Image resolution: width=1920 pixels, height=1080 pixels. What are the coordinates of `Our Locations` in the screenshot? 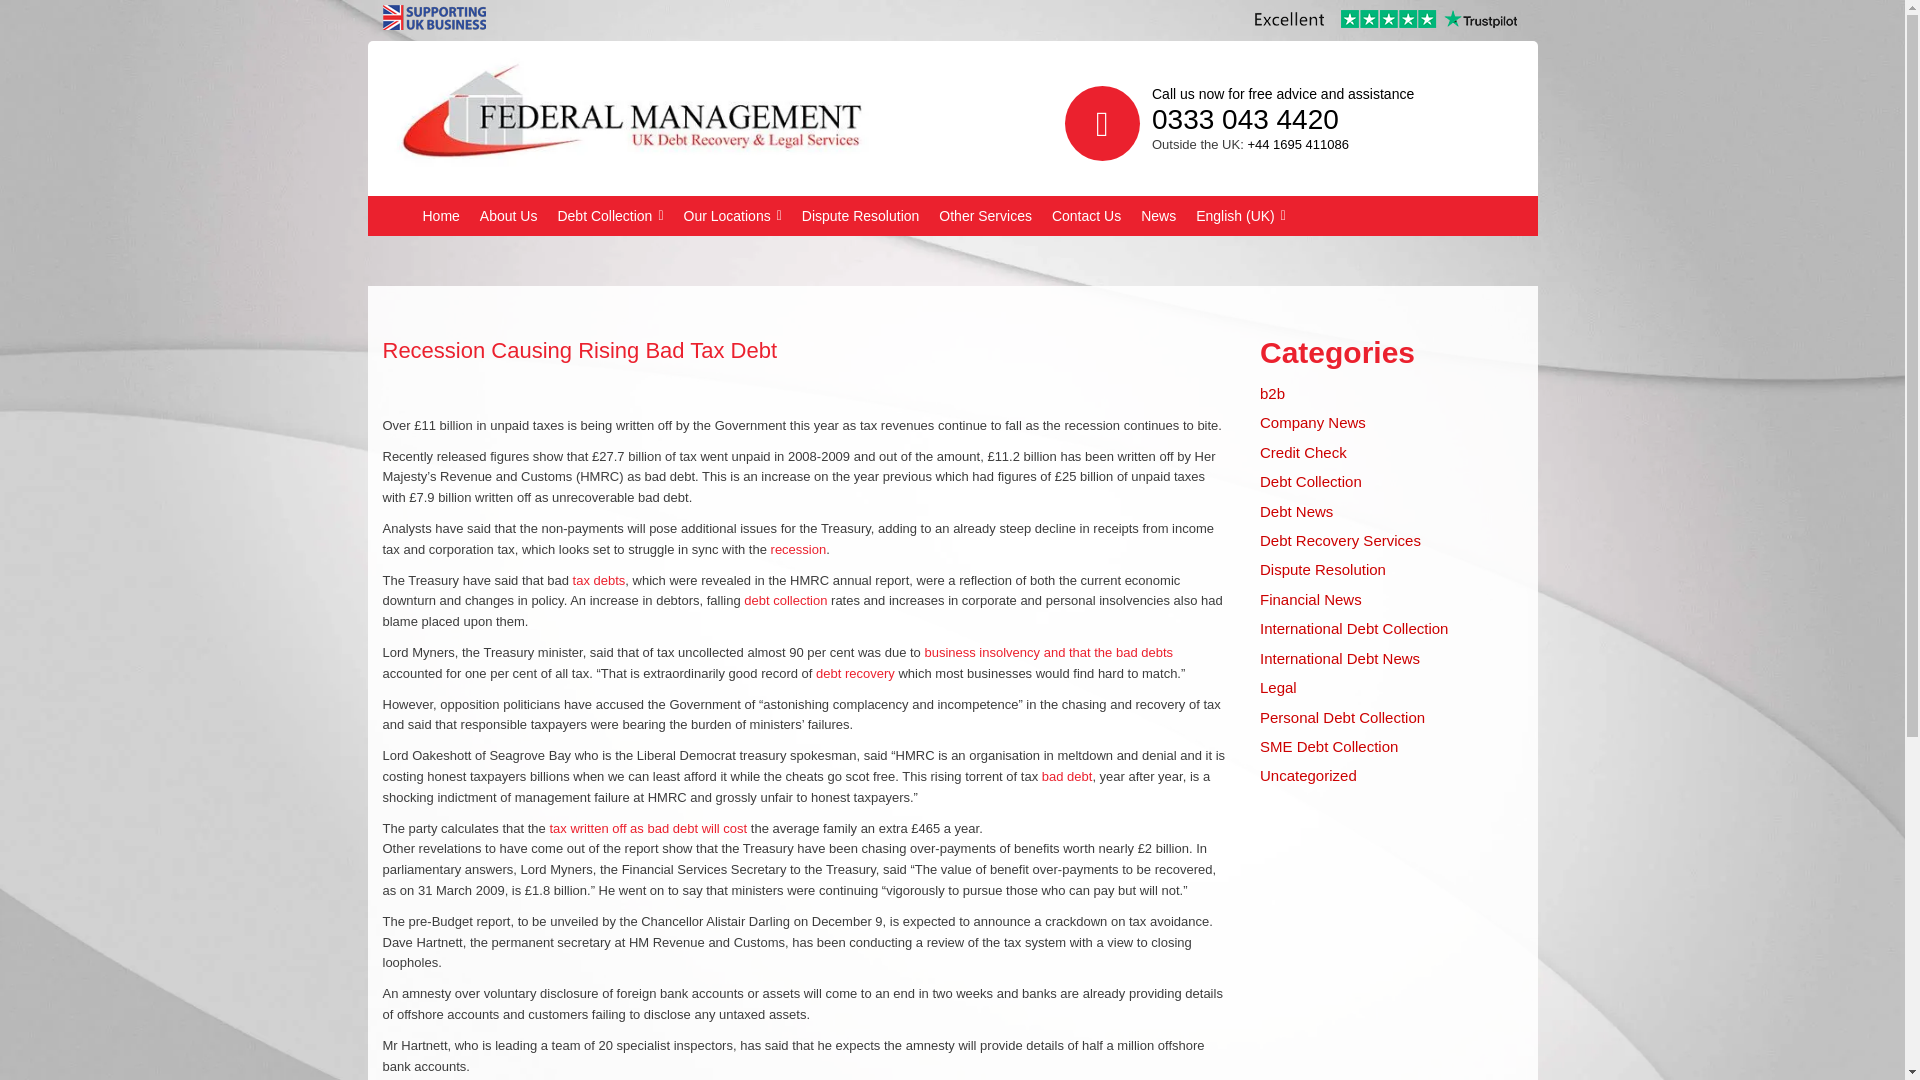 It's located at (732, 216).